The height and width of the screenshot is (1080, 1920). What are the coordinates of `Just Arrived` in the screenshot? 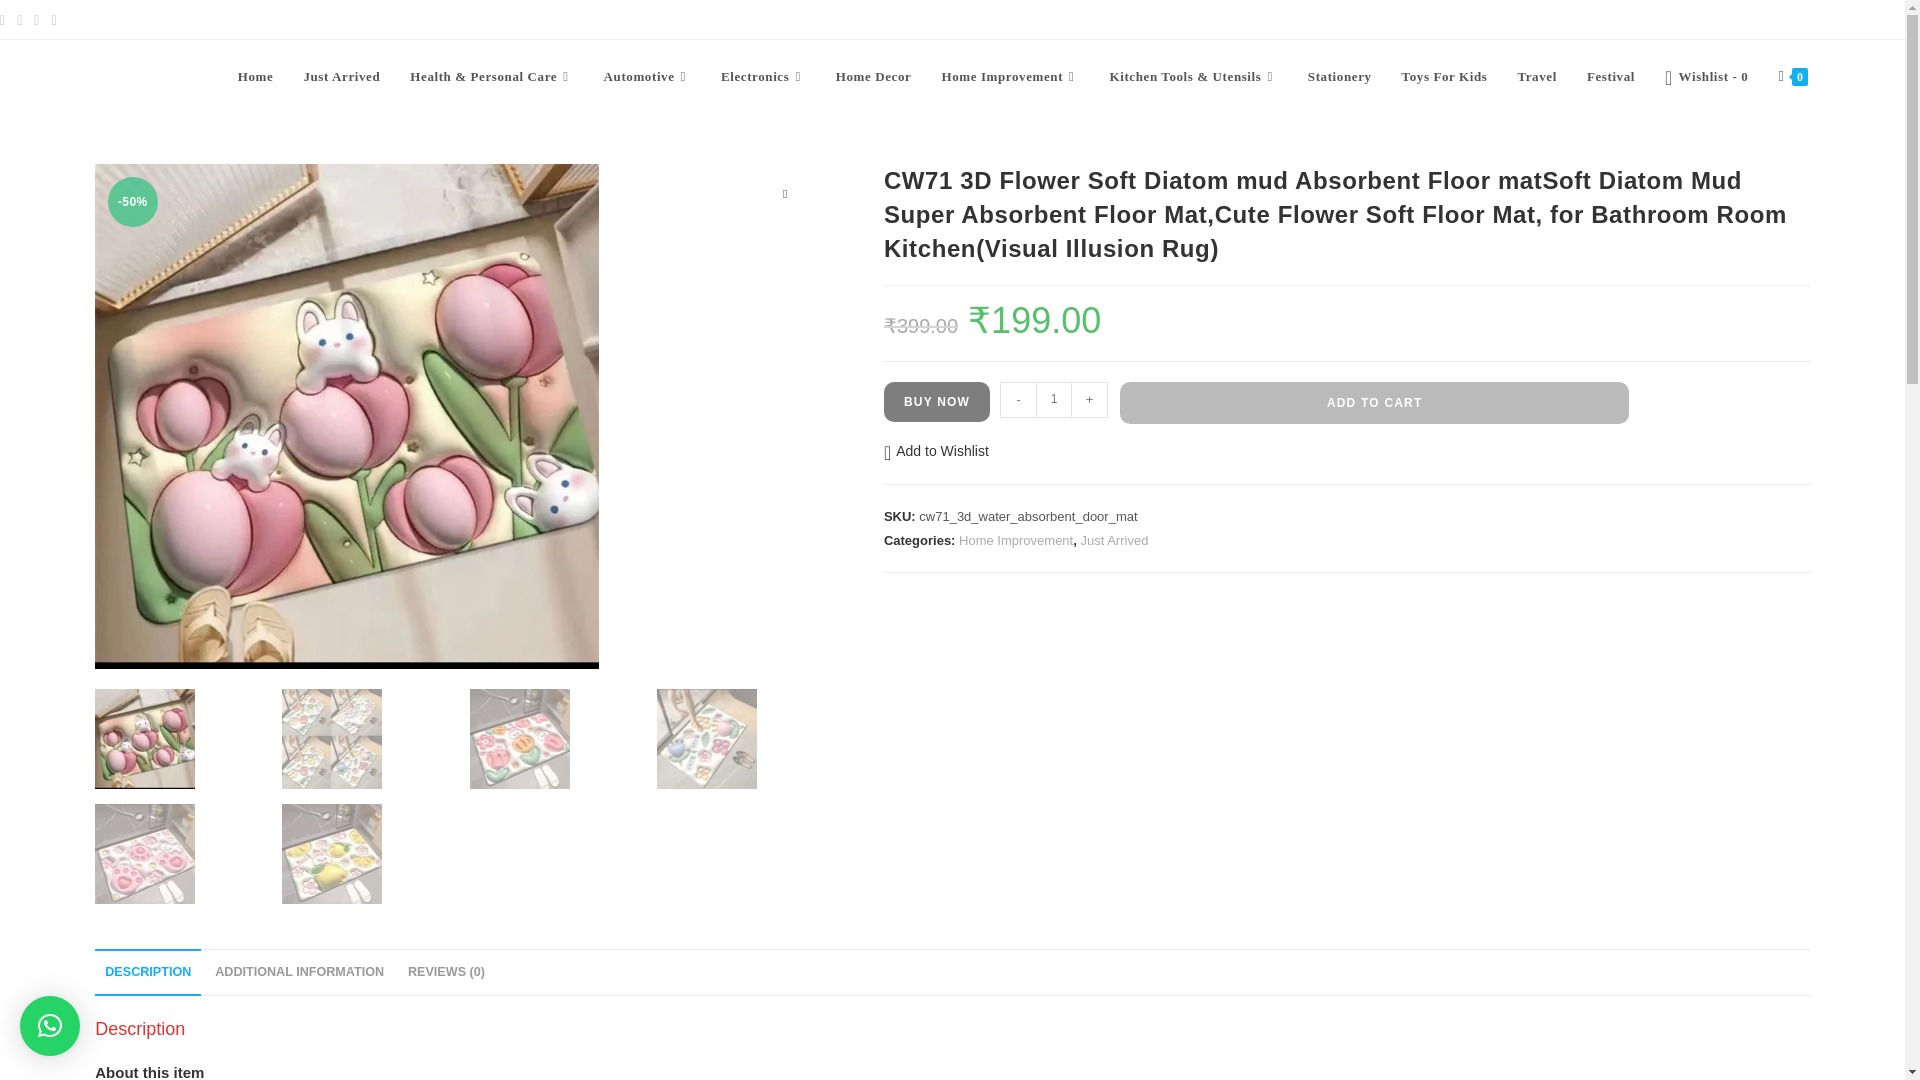 It's located at (342, 76).